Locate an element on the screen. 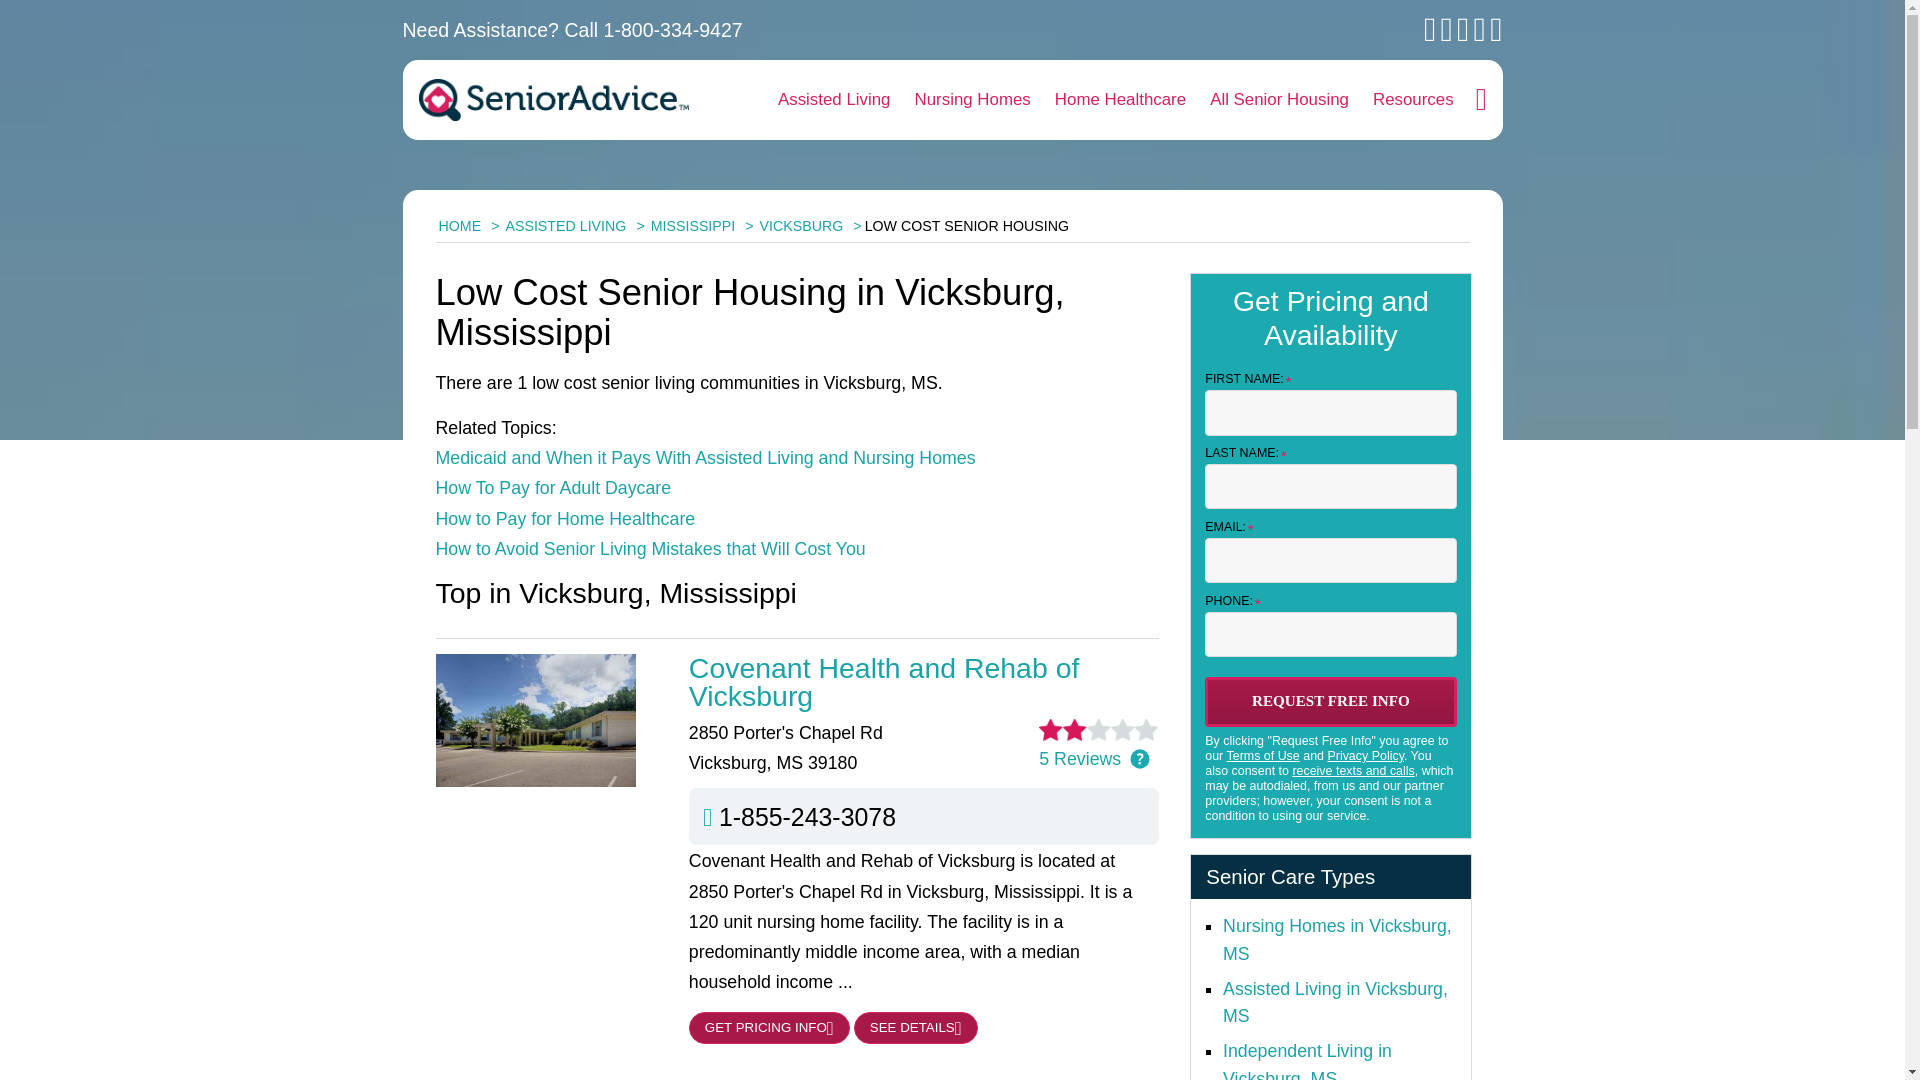 The image size is (1920, 1080). Home Healthcare is located at coordinates (1120, 100).